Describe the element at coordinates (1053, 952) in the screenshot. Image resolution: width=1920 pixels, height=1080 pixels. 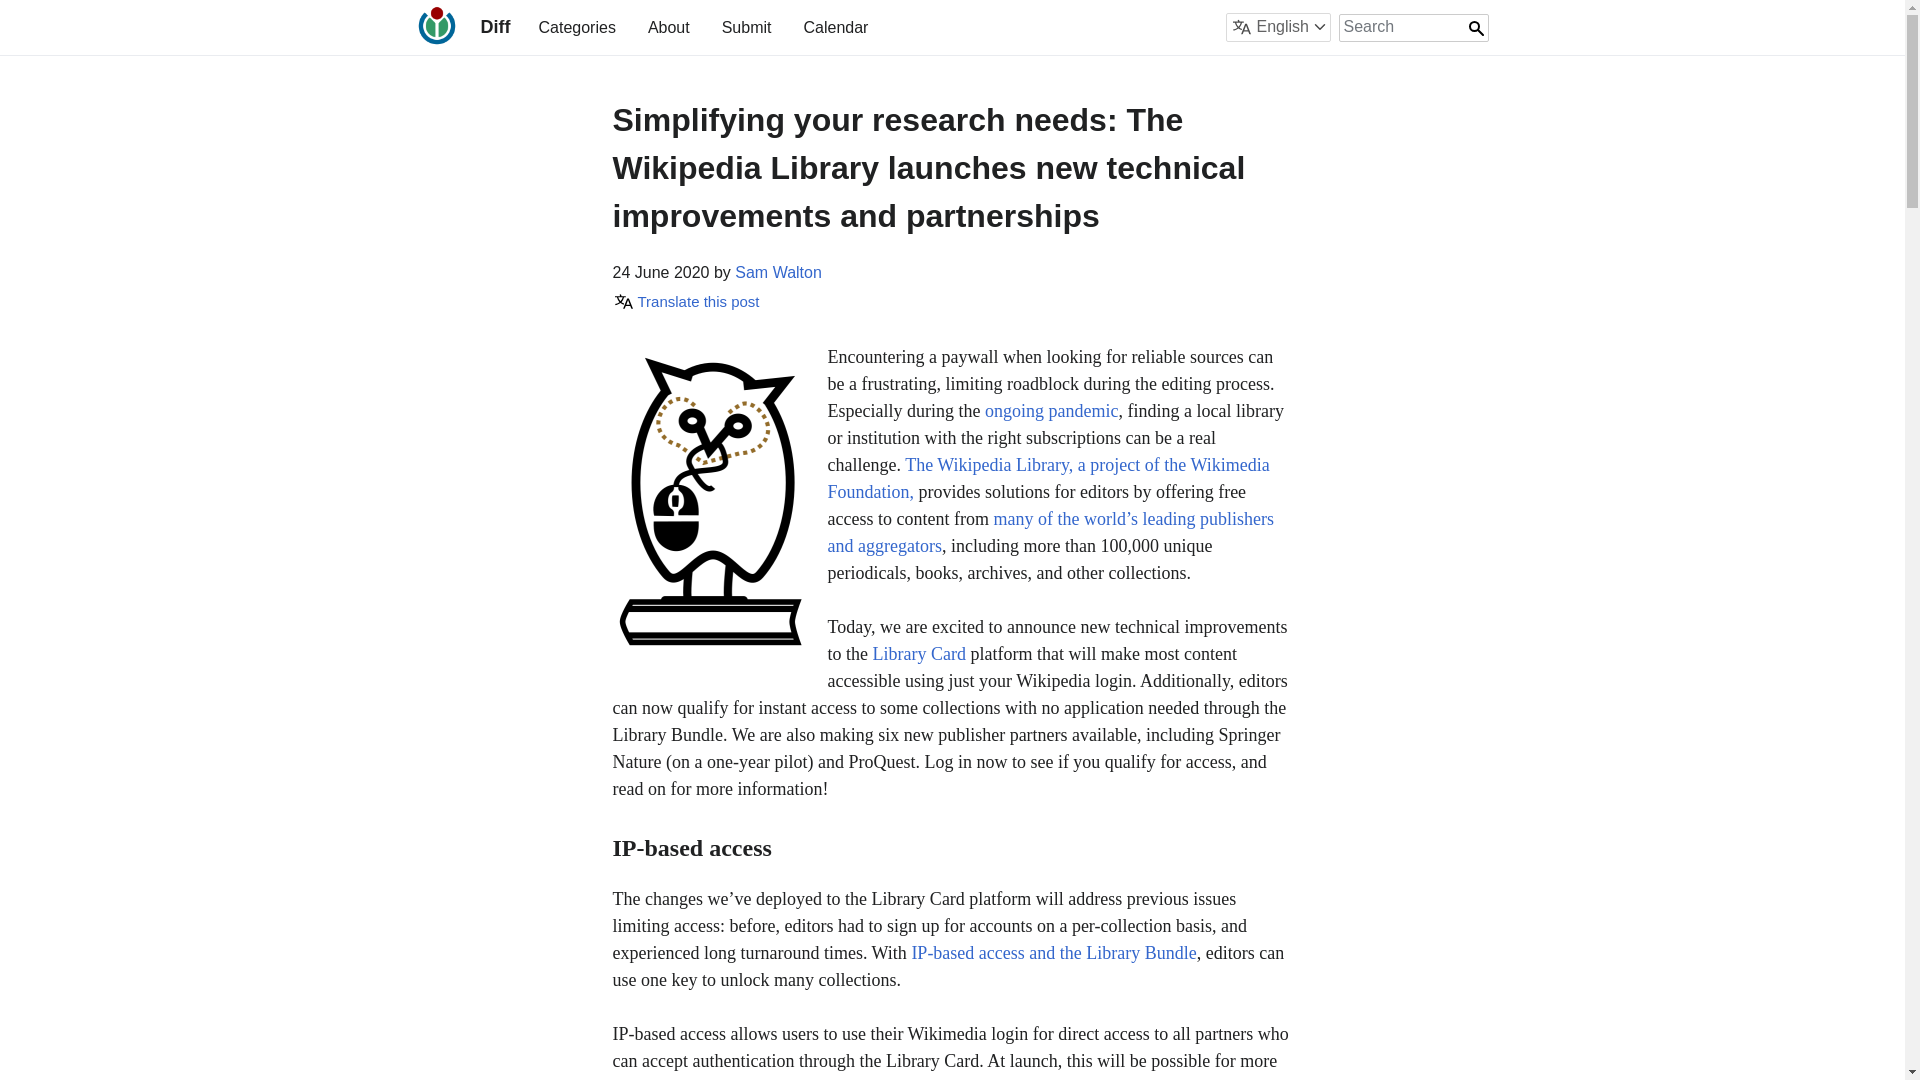
I see `IP-based access and the Library Bundle` at that location.